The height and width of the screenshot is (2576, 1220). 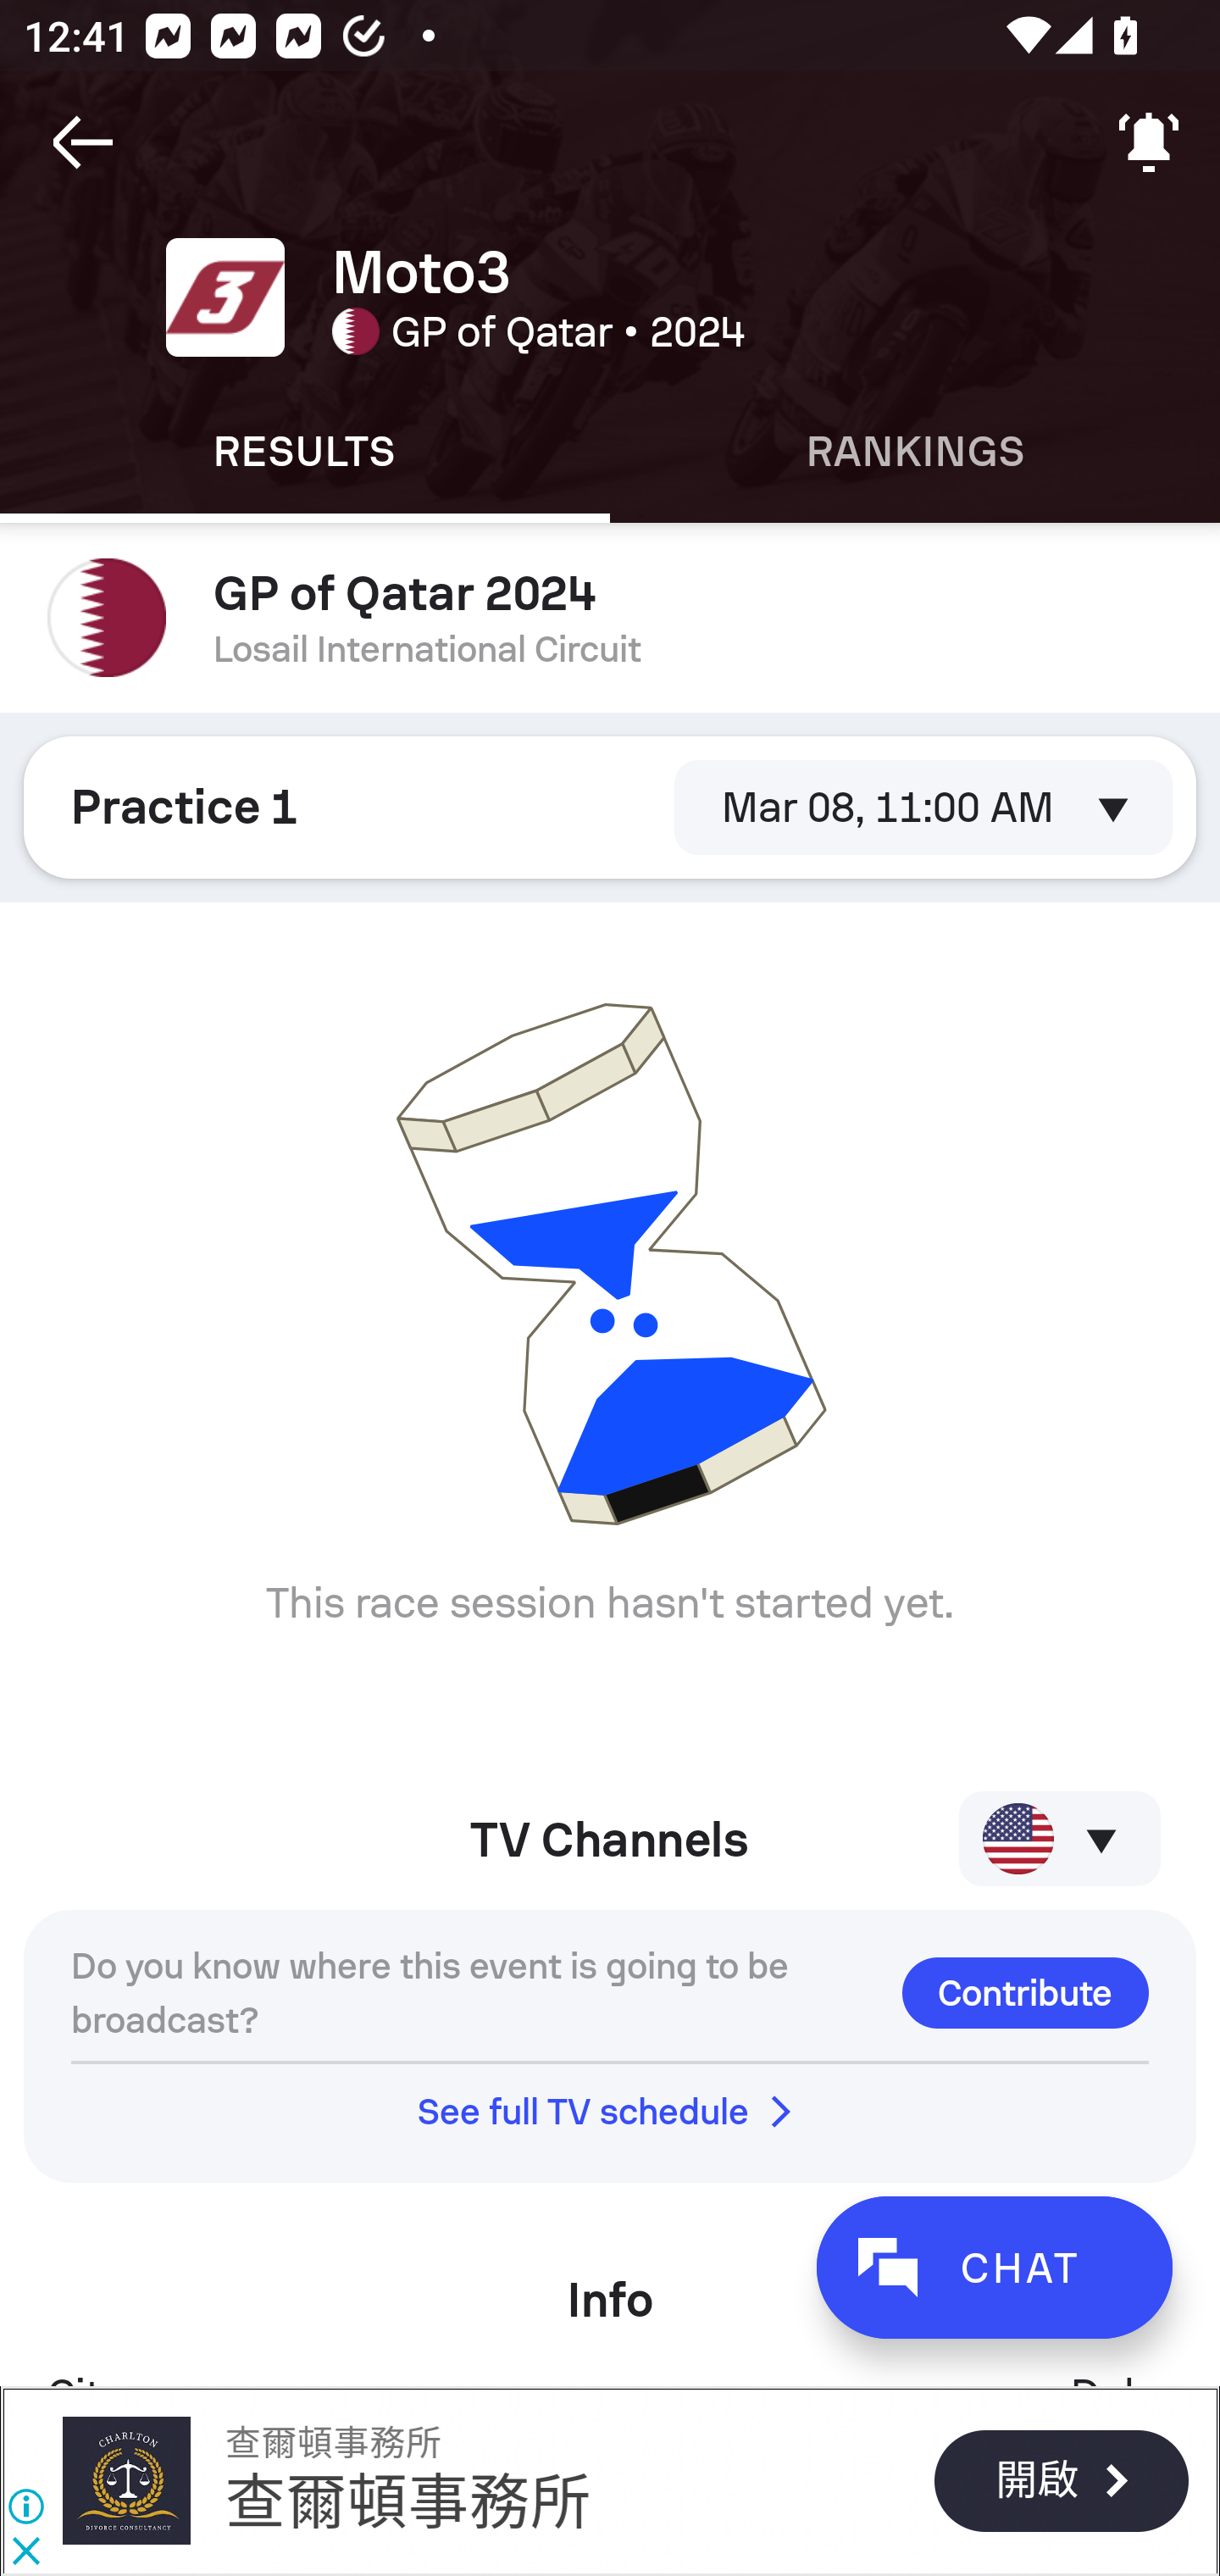 I want to click on Contribute, so click(x=1025, y=1992).